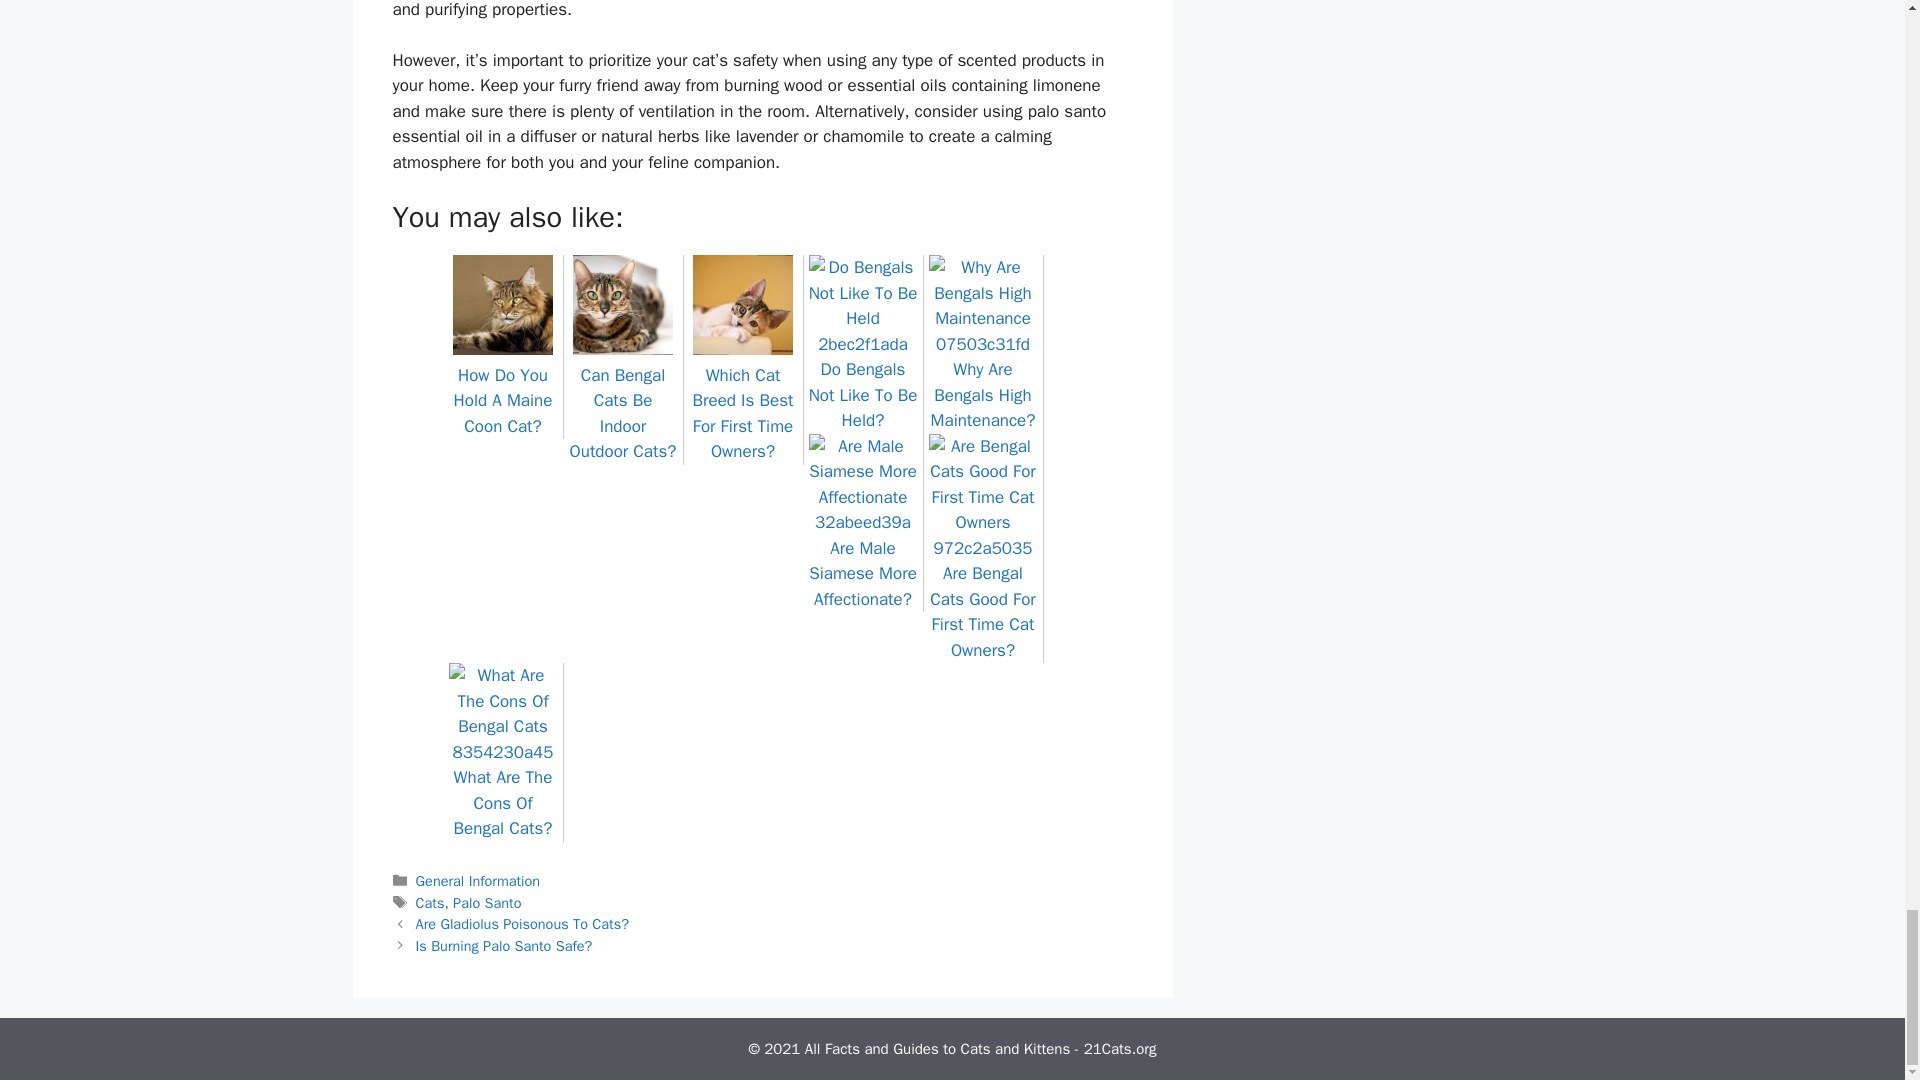  I want to click on Which Cat Breed Is Best For First Time Owners? 3, so click(742, 304).